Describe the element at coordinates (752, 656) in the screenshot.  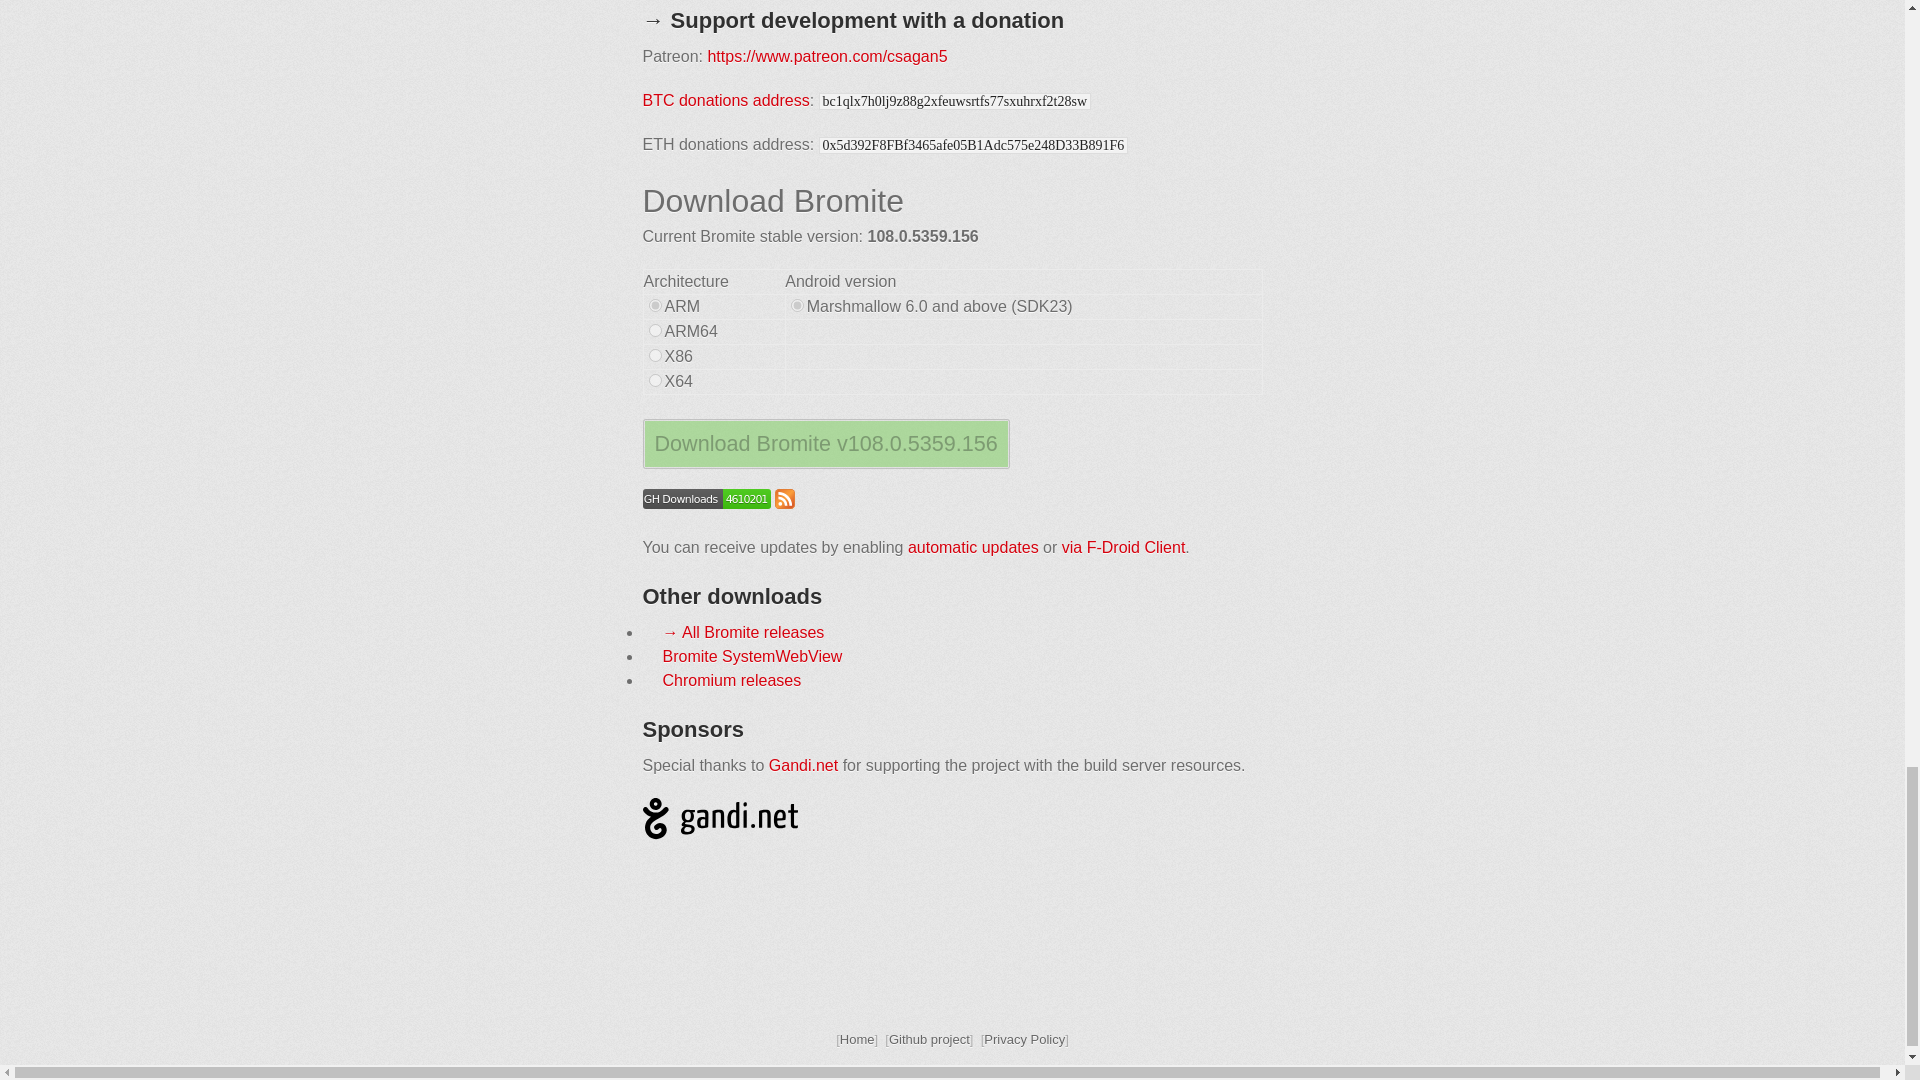
I see `Bromite SystemWebView` at that location.